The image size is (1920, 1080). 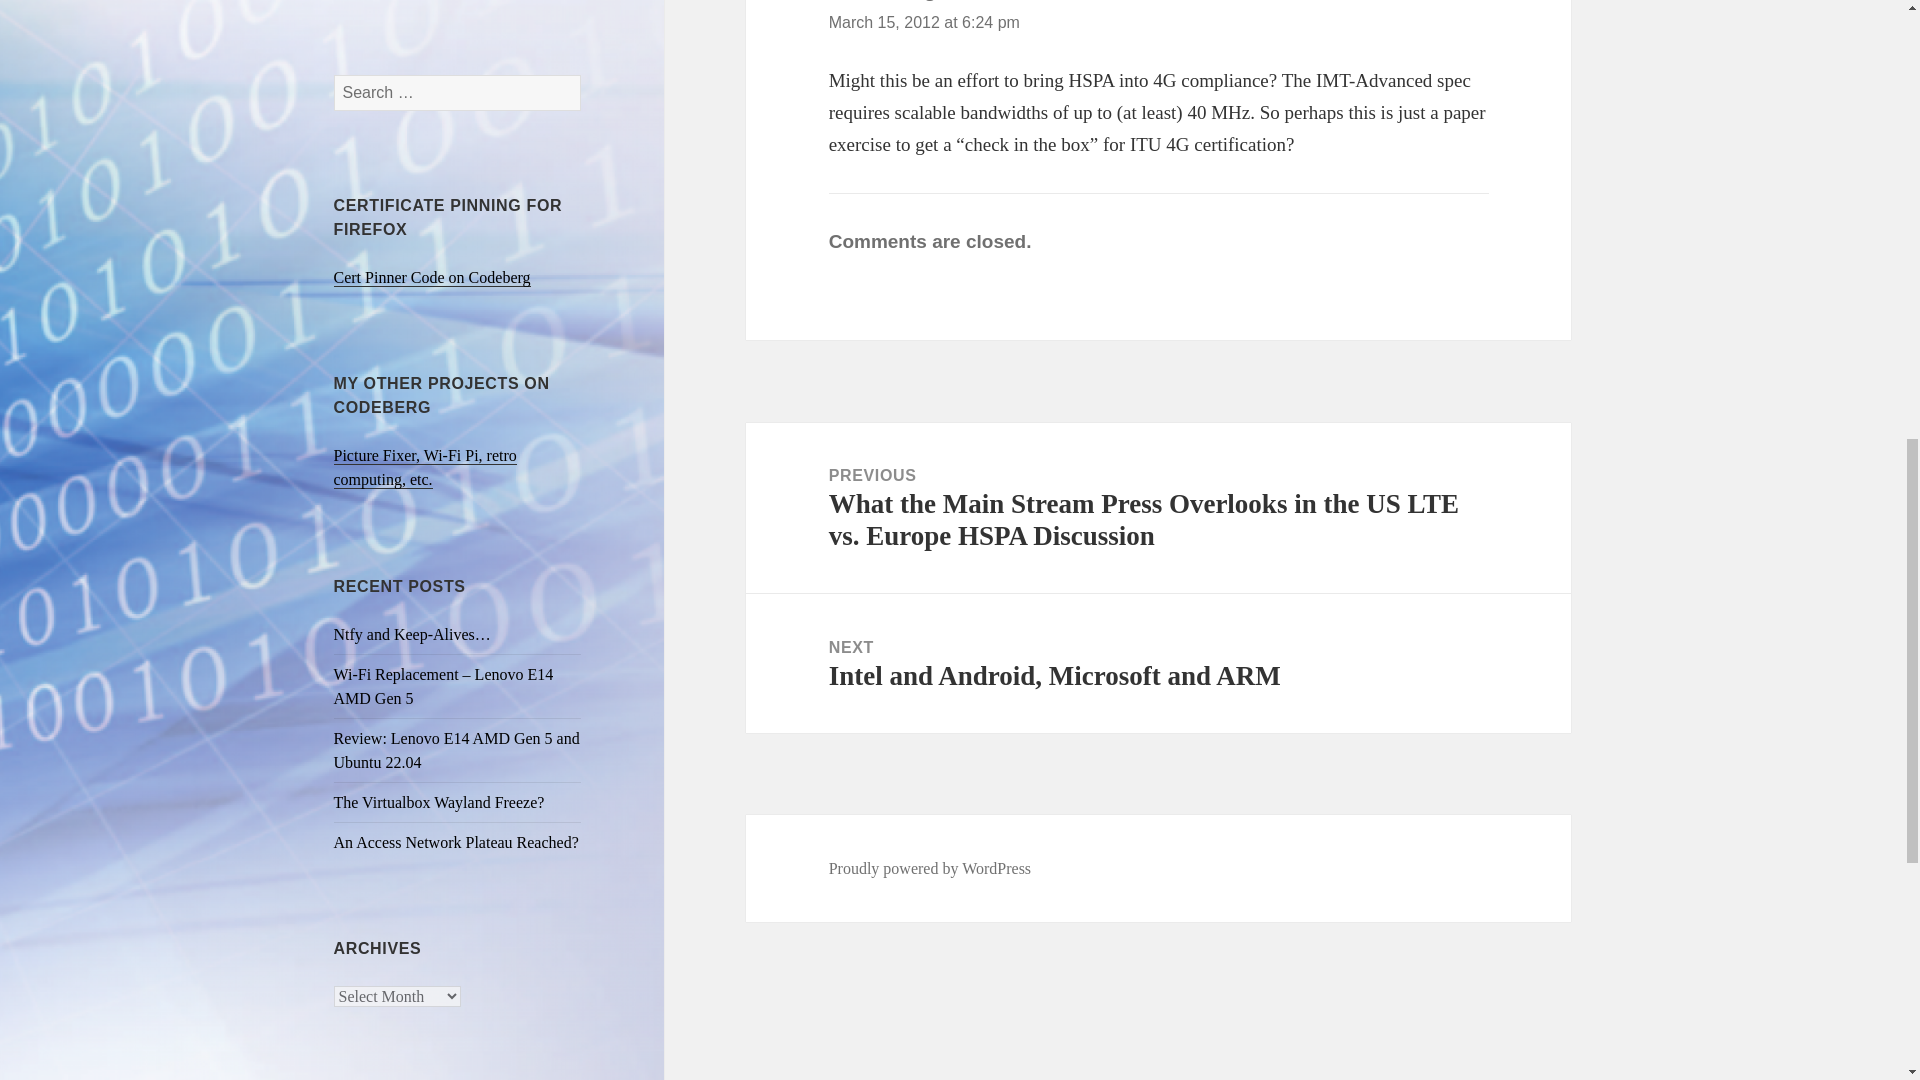 What do you see at coordinates (456, 750) in the screenshot?
I see `Review: Lenovo E14 AMD Gen 5 and Ubuntu 22.04` at bounding box center [456, 750].